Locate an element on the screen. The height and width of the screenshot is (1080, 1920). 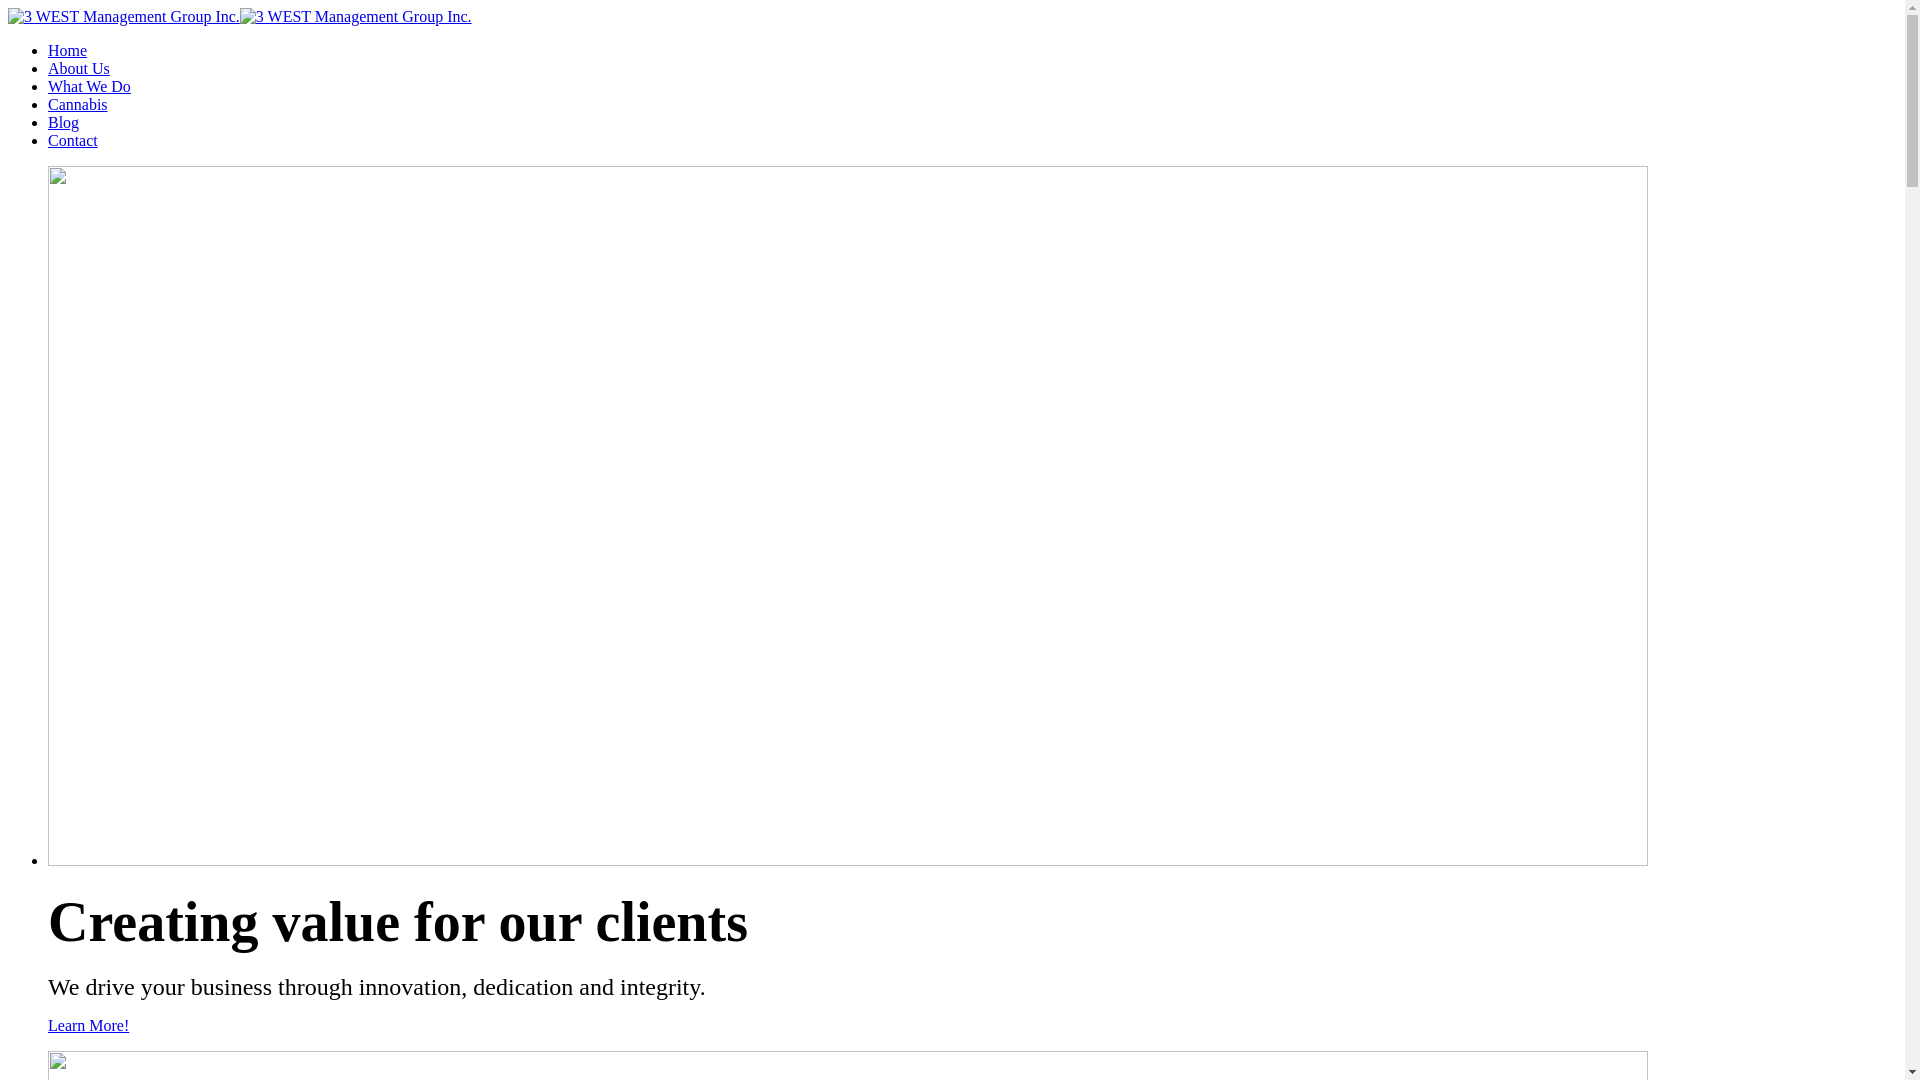
About Us is located at coordinates (79, 68).